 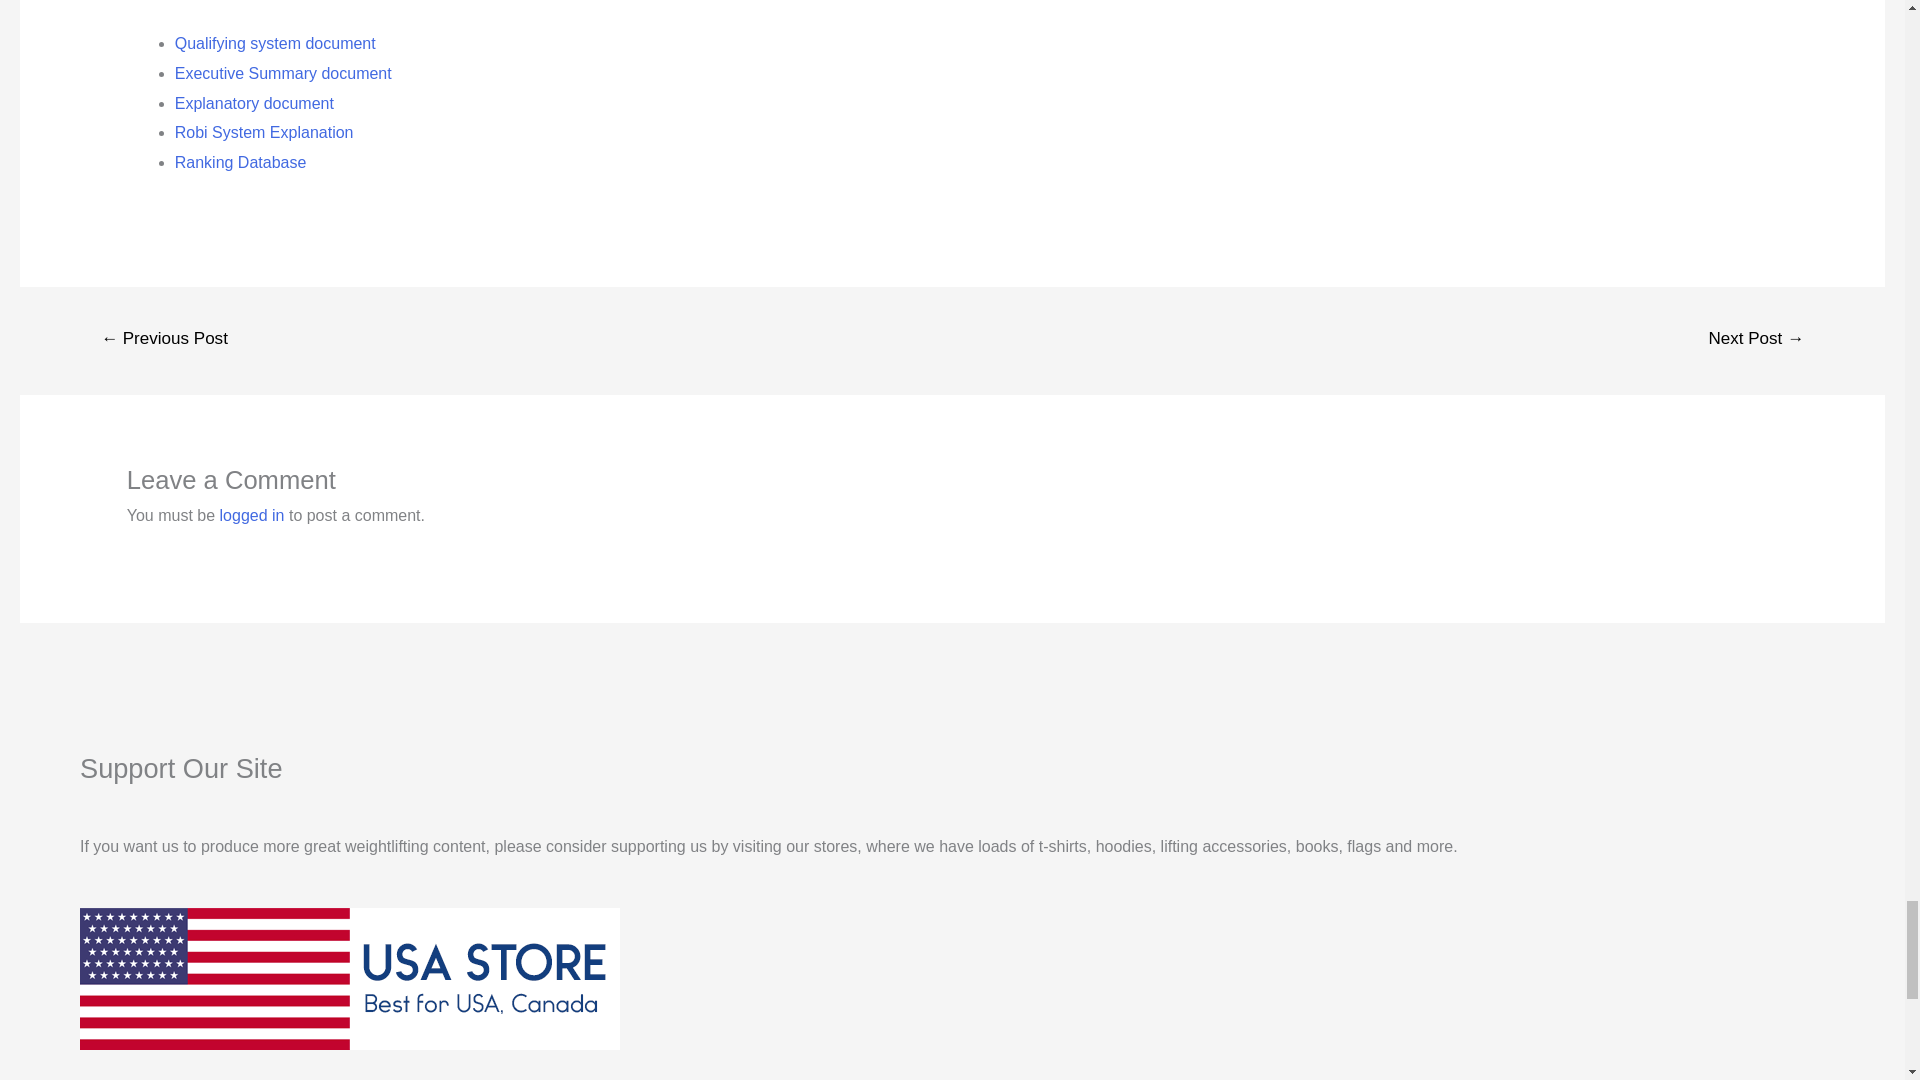 What do you see at coordinates (264, 132) in the screenshot?
I see `Robi System Explanation` at bounding box center [264, 132].